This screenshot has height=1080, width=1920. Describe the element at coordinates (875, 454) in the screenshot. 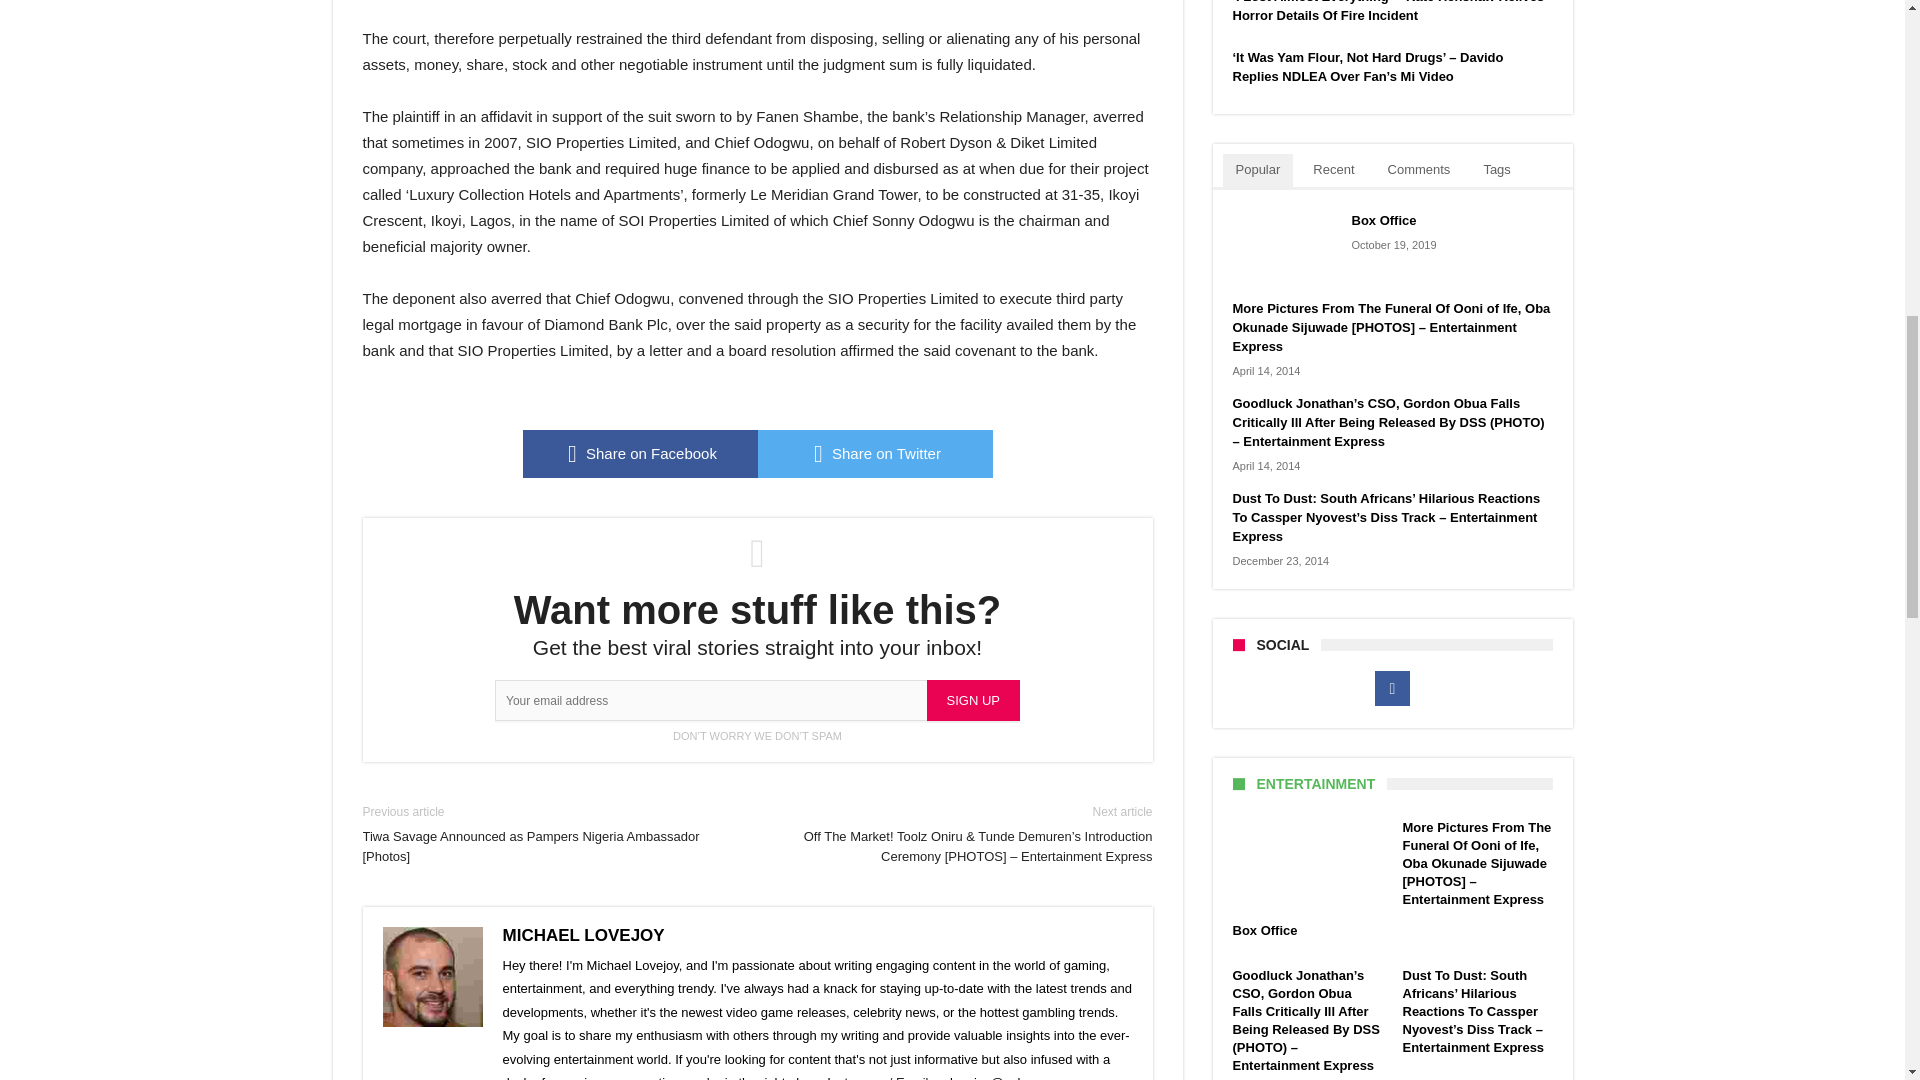

I see `twitter` at that location.